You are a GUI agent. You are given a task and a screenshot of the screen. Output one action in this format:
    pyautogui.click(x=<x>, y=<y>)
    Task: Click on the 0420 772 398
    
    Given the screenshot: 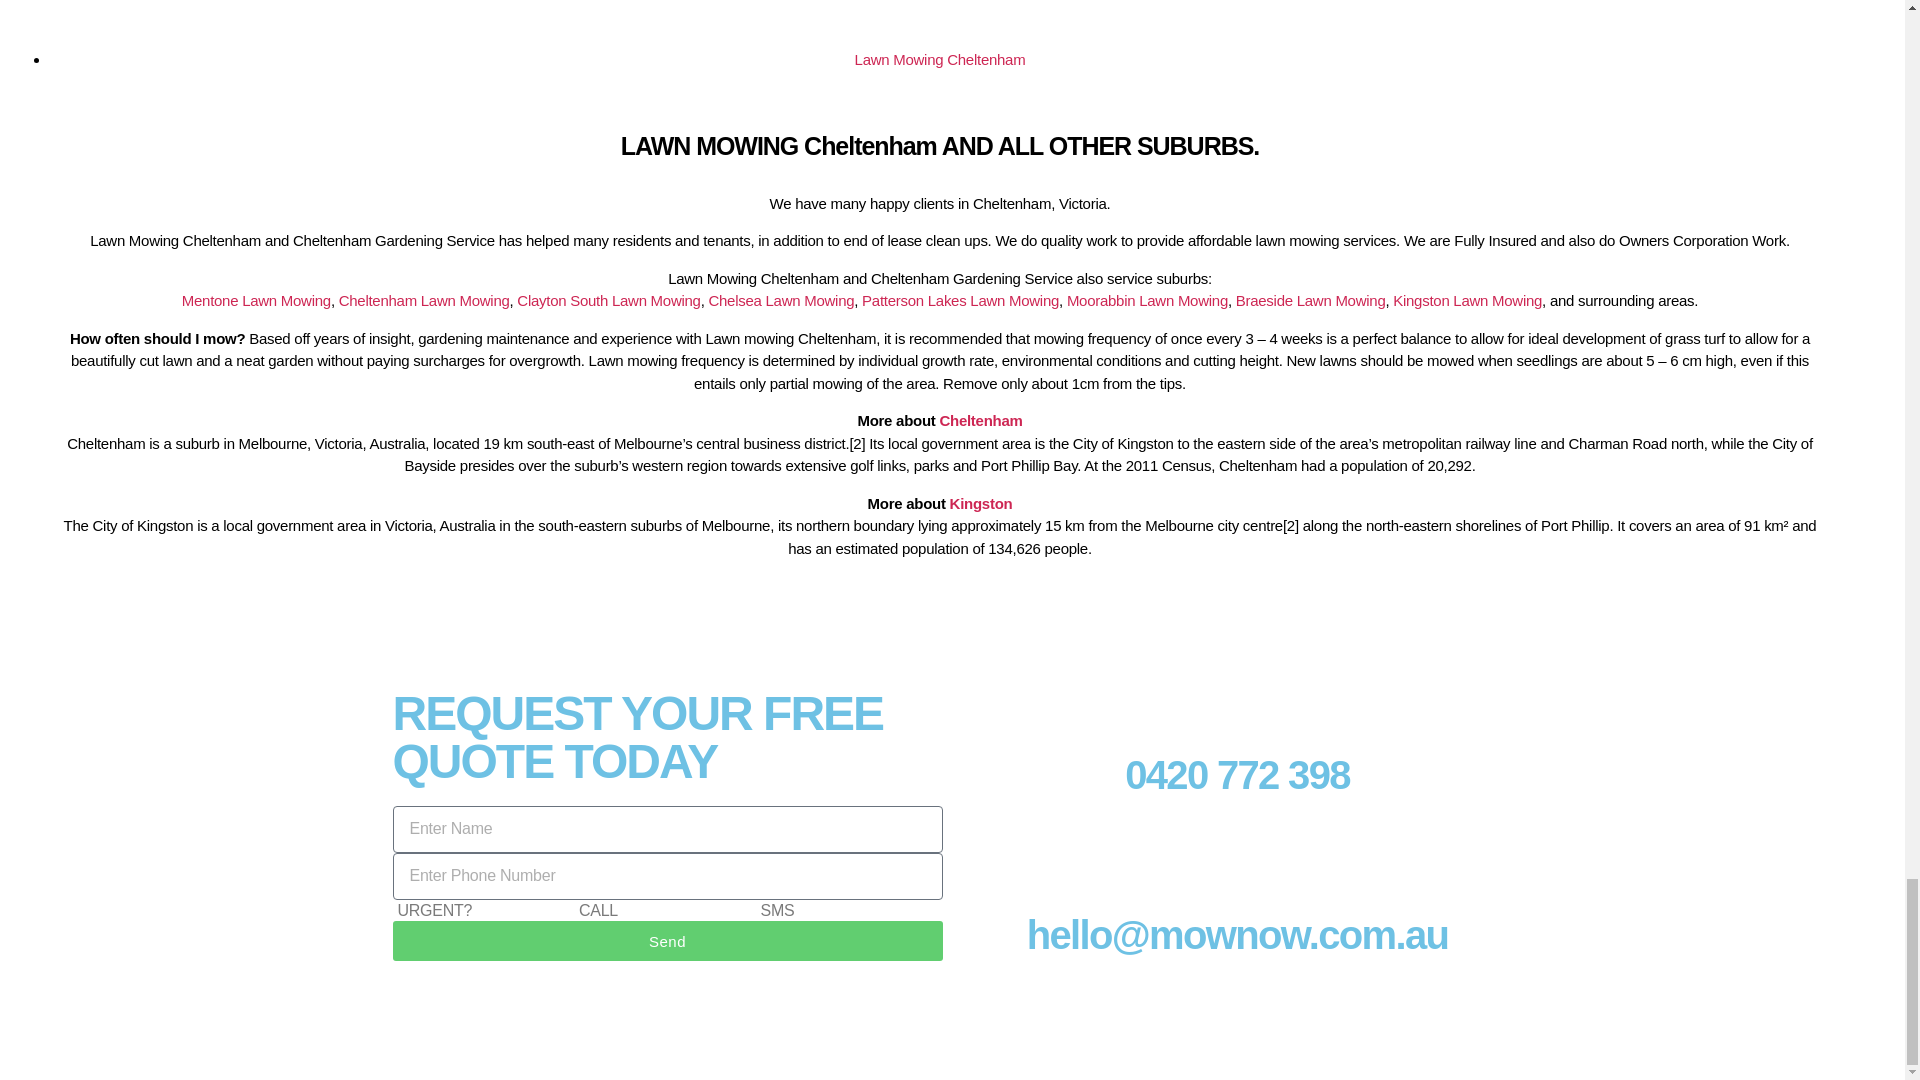 What is the action you would take?
    pyautogui.click(x=1237, y=774)
    